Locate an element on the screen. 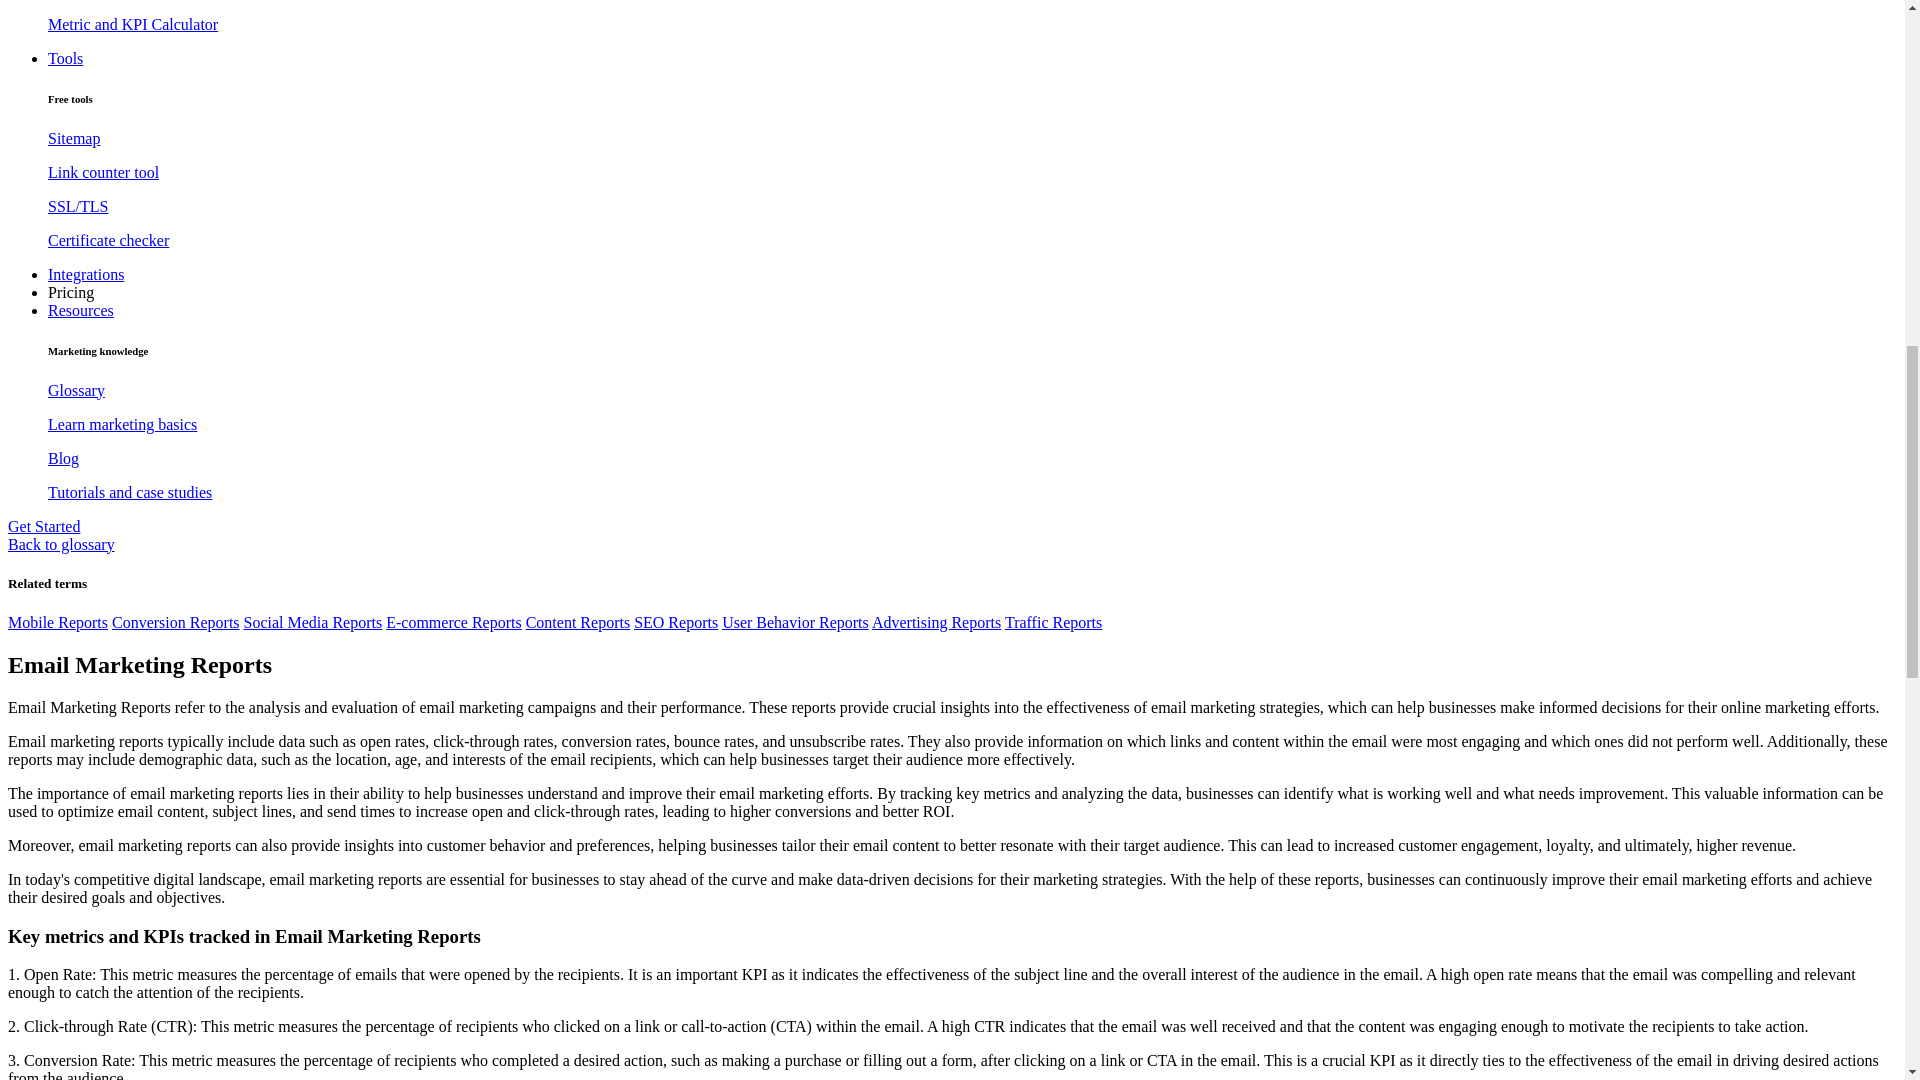 The height and width of the screenshot is (1080, 1920). Get Started is located at coordinates (44, 526).